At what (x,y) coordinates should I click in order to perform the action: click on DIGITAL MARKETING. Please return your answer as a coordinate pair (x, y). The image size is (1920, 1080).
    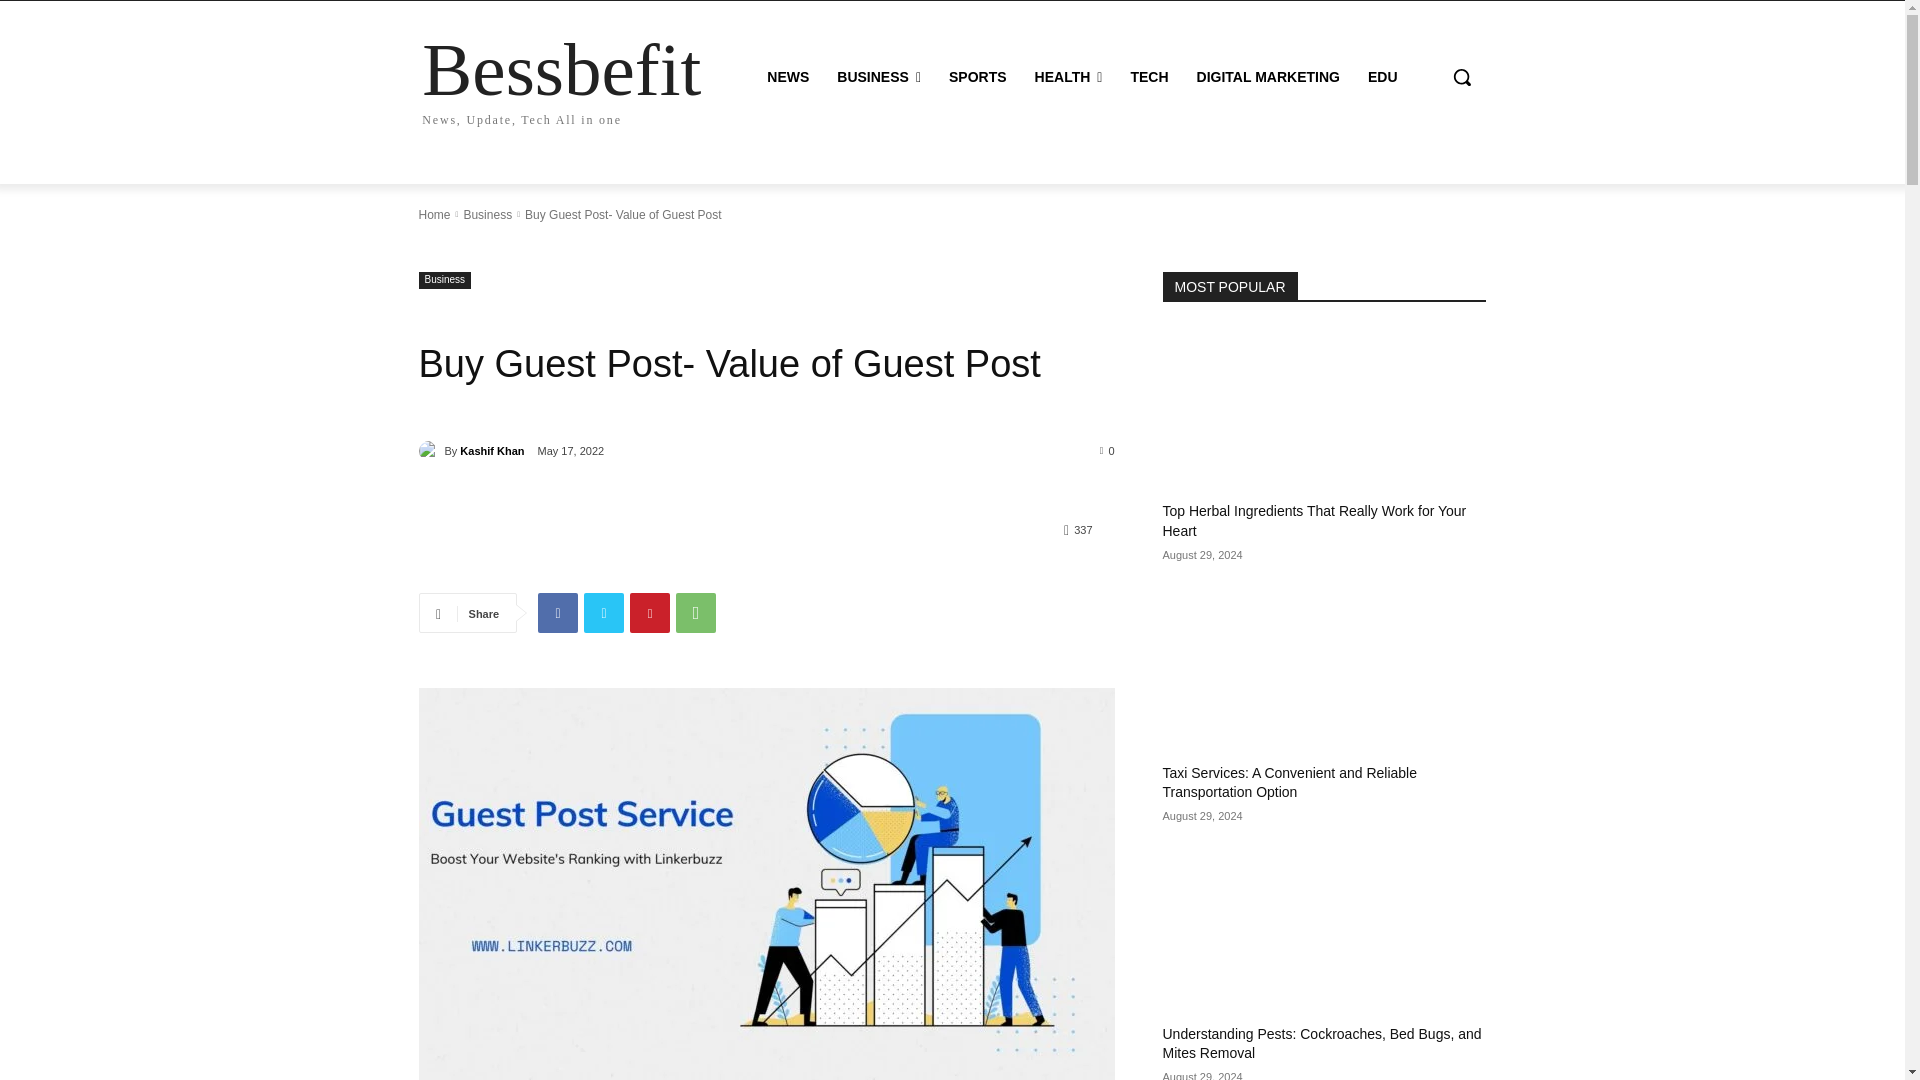
    Looking at the image, I should click on (1268, 76).